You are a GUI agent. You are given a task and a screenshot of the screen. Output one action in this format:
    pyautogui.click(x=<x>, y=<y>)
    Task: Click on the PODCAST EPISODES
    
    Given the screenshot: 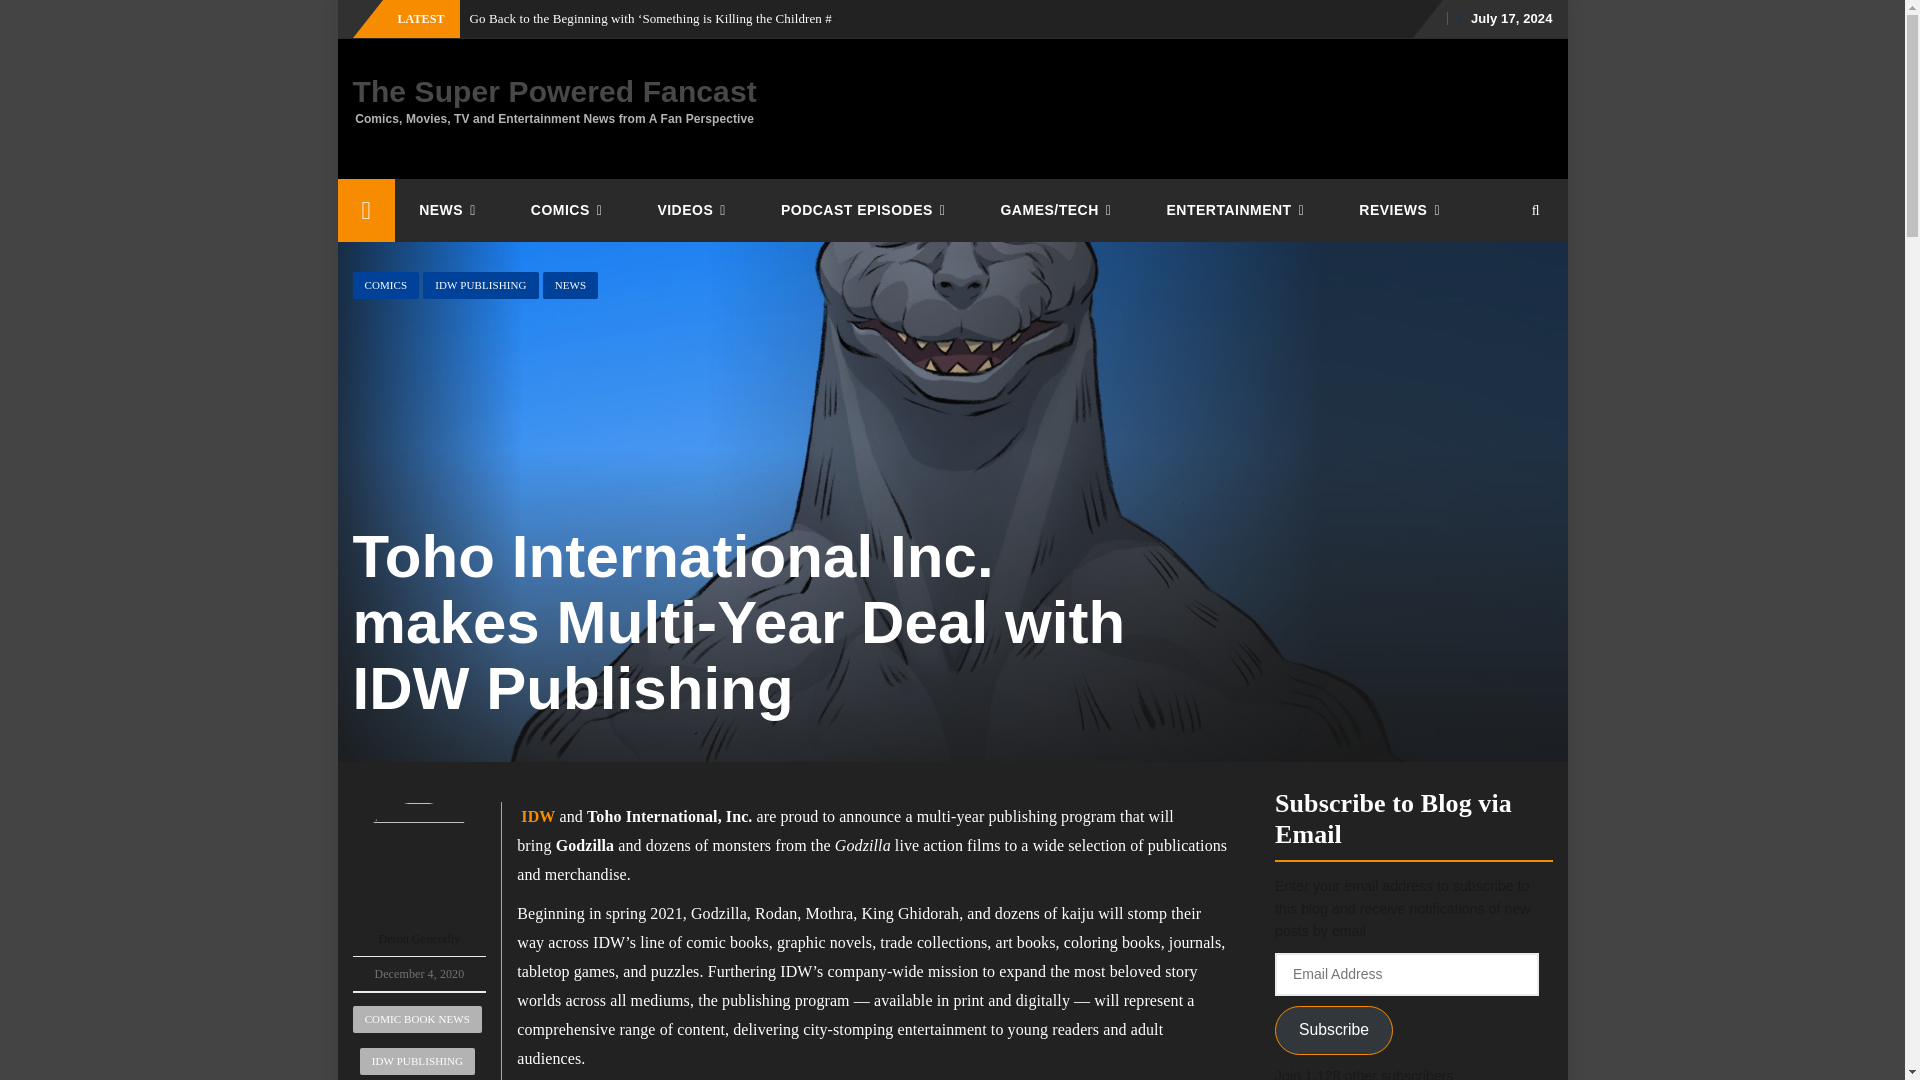 What is the action you would take?
    pyautogui.click(x=866, y=210)
    